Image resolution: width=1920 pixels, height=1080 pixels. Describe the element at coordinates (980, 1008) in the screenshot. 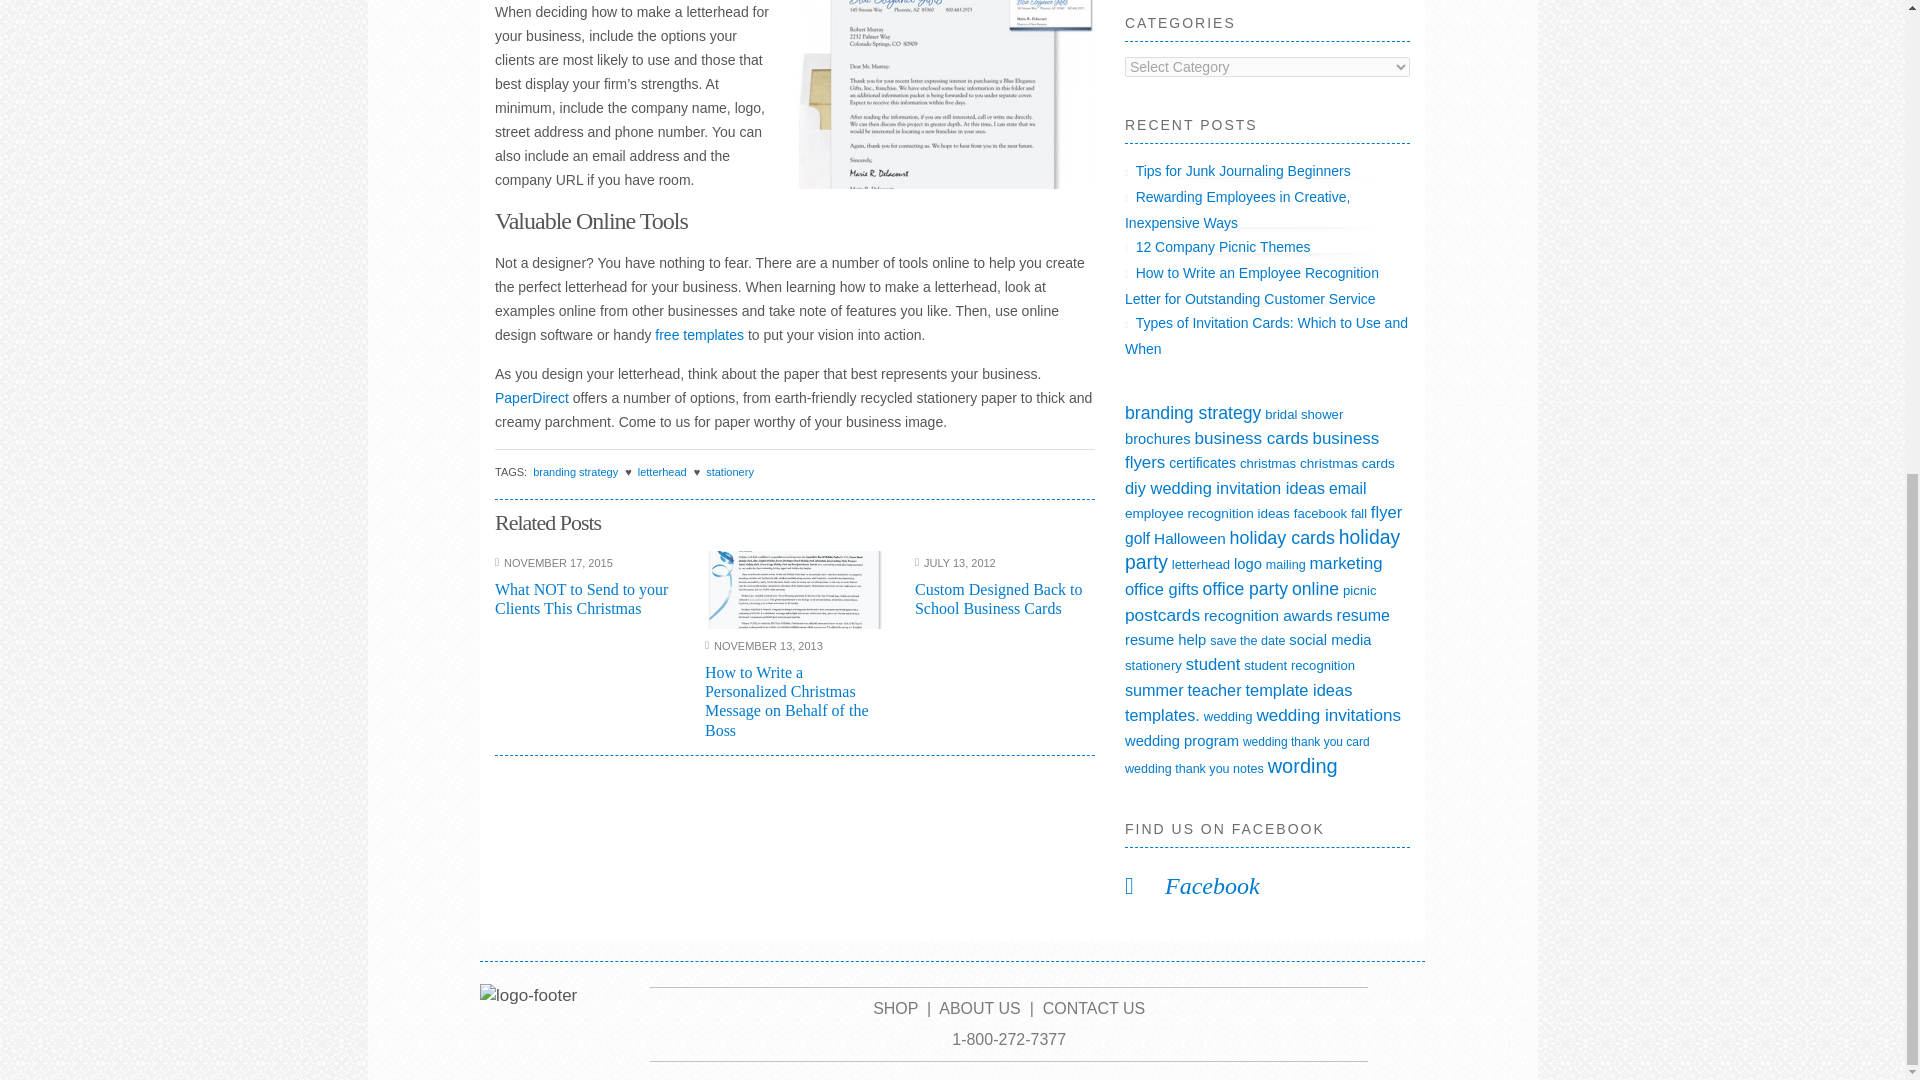

I see `About Us` at that location.